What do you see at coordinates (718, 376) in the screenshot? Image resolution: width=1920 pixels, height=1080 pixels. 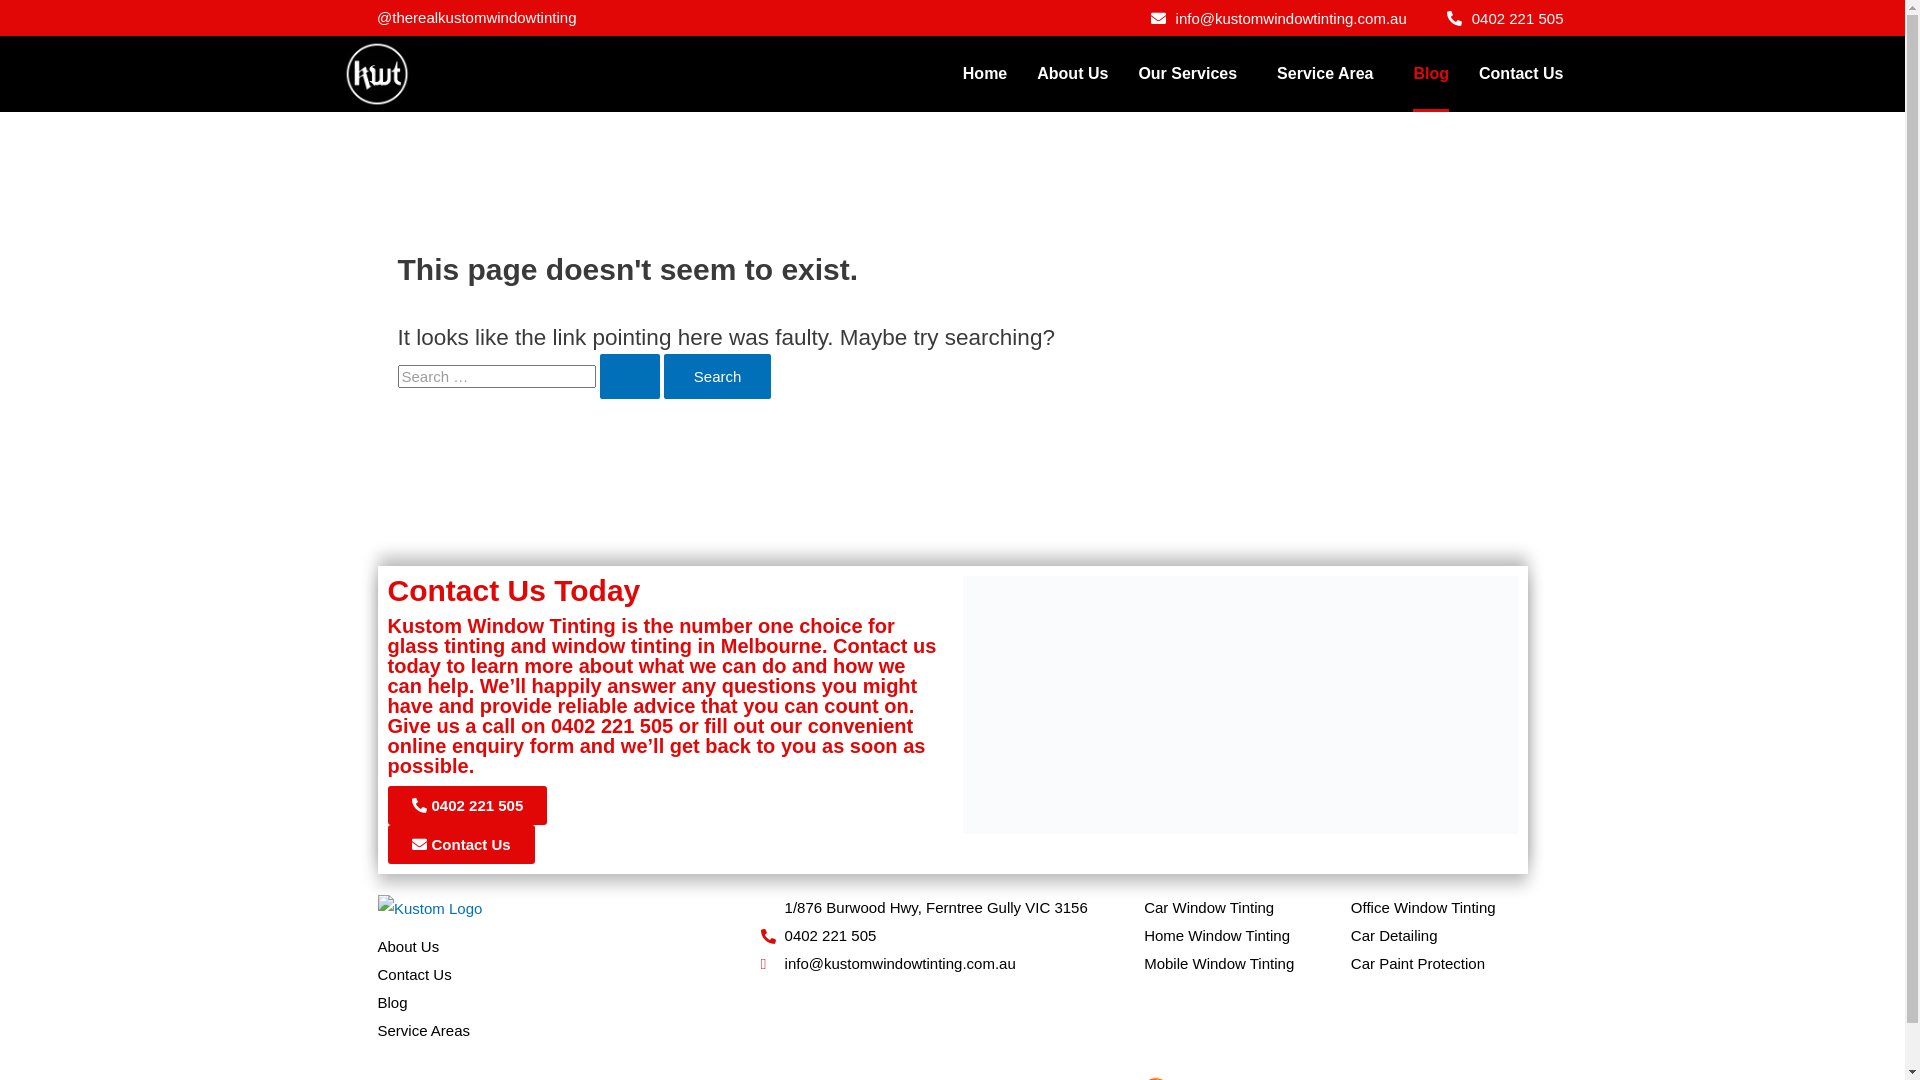 I see `Search` at bounding box center [718, 376].